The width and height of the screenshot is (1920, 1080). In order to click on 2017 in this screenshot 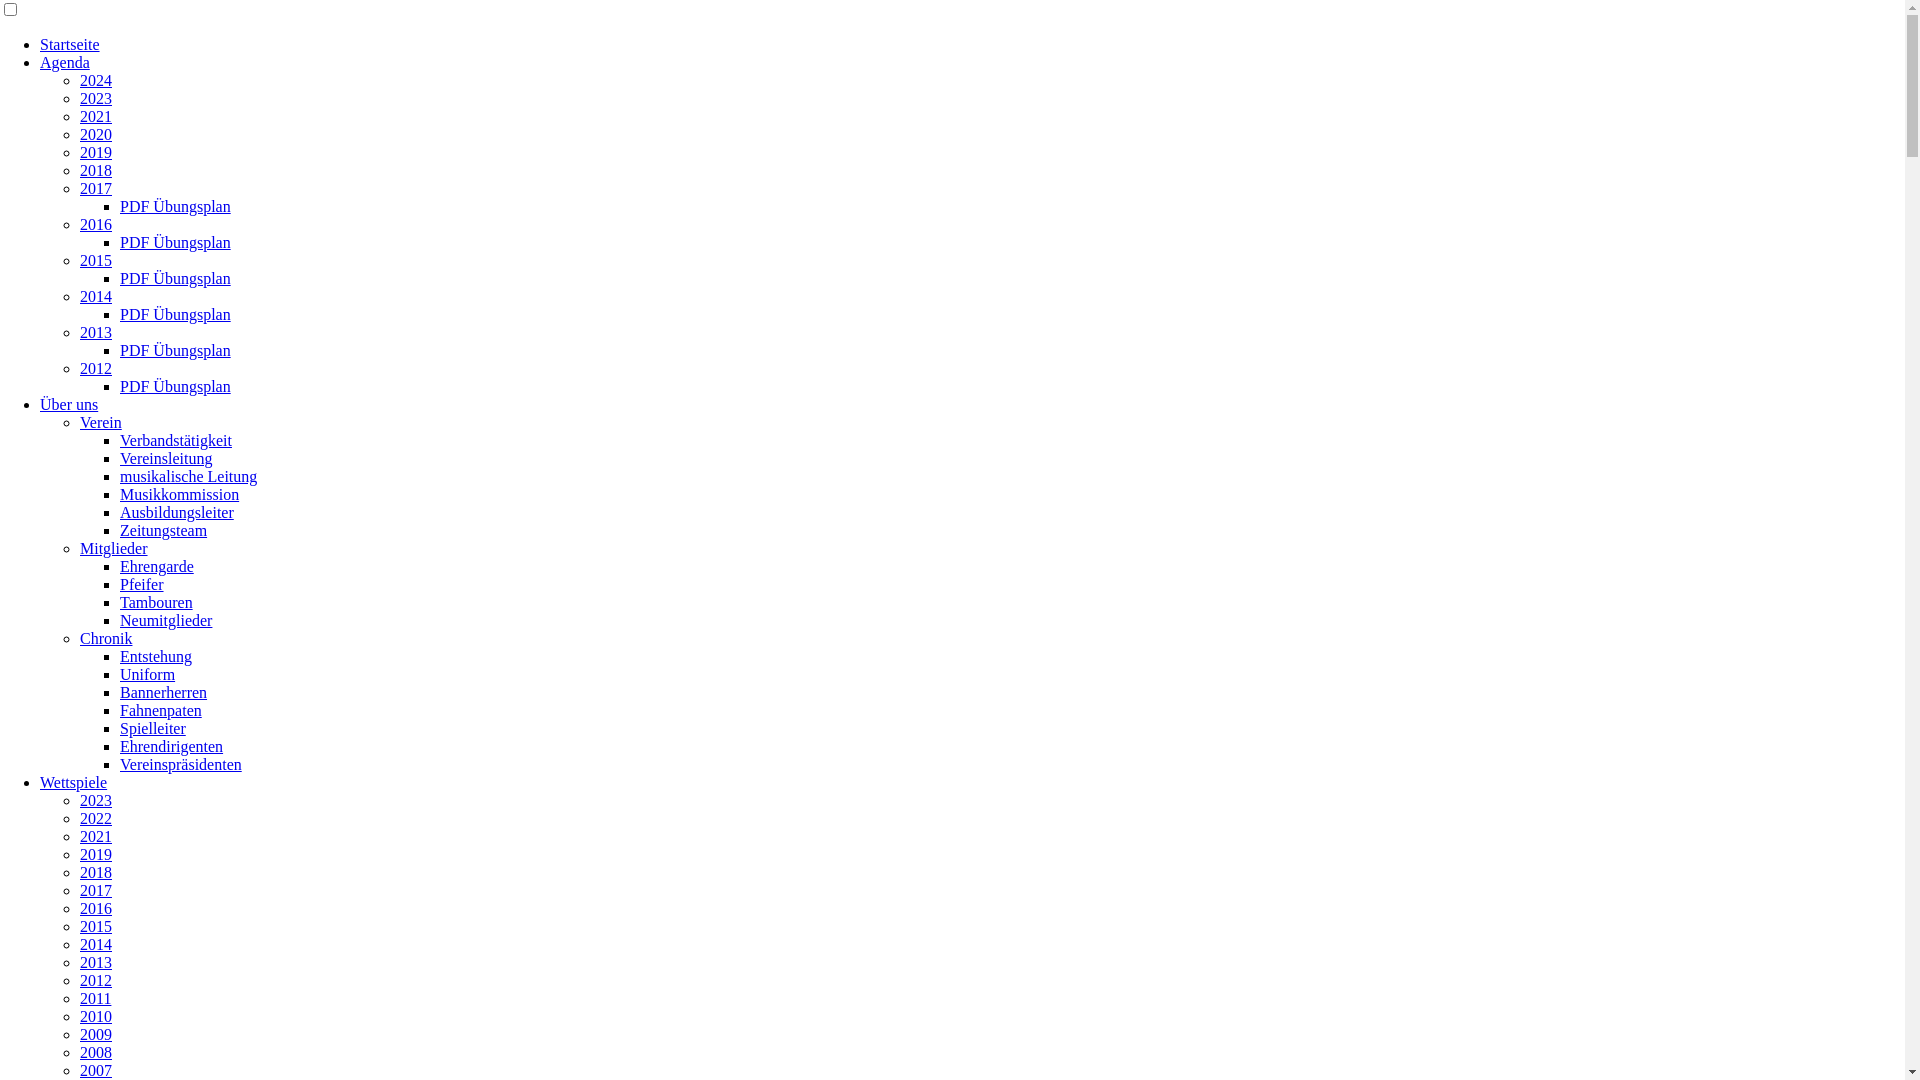, I will do `click(96, 188)`.